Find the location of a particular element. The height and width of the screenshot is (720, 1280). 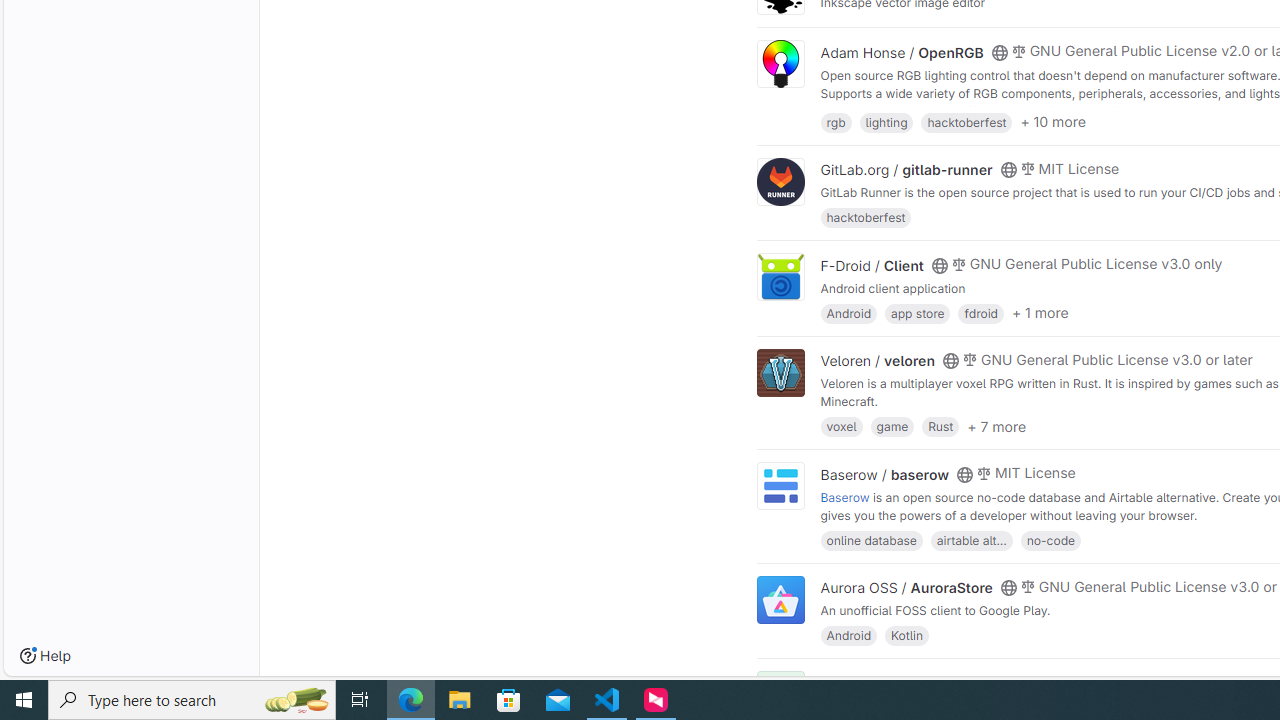

airtable alt... is located at coordinates (971, 540).